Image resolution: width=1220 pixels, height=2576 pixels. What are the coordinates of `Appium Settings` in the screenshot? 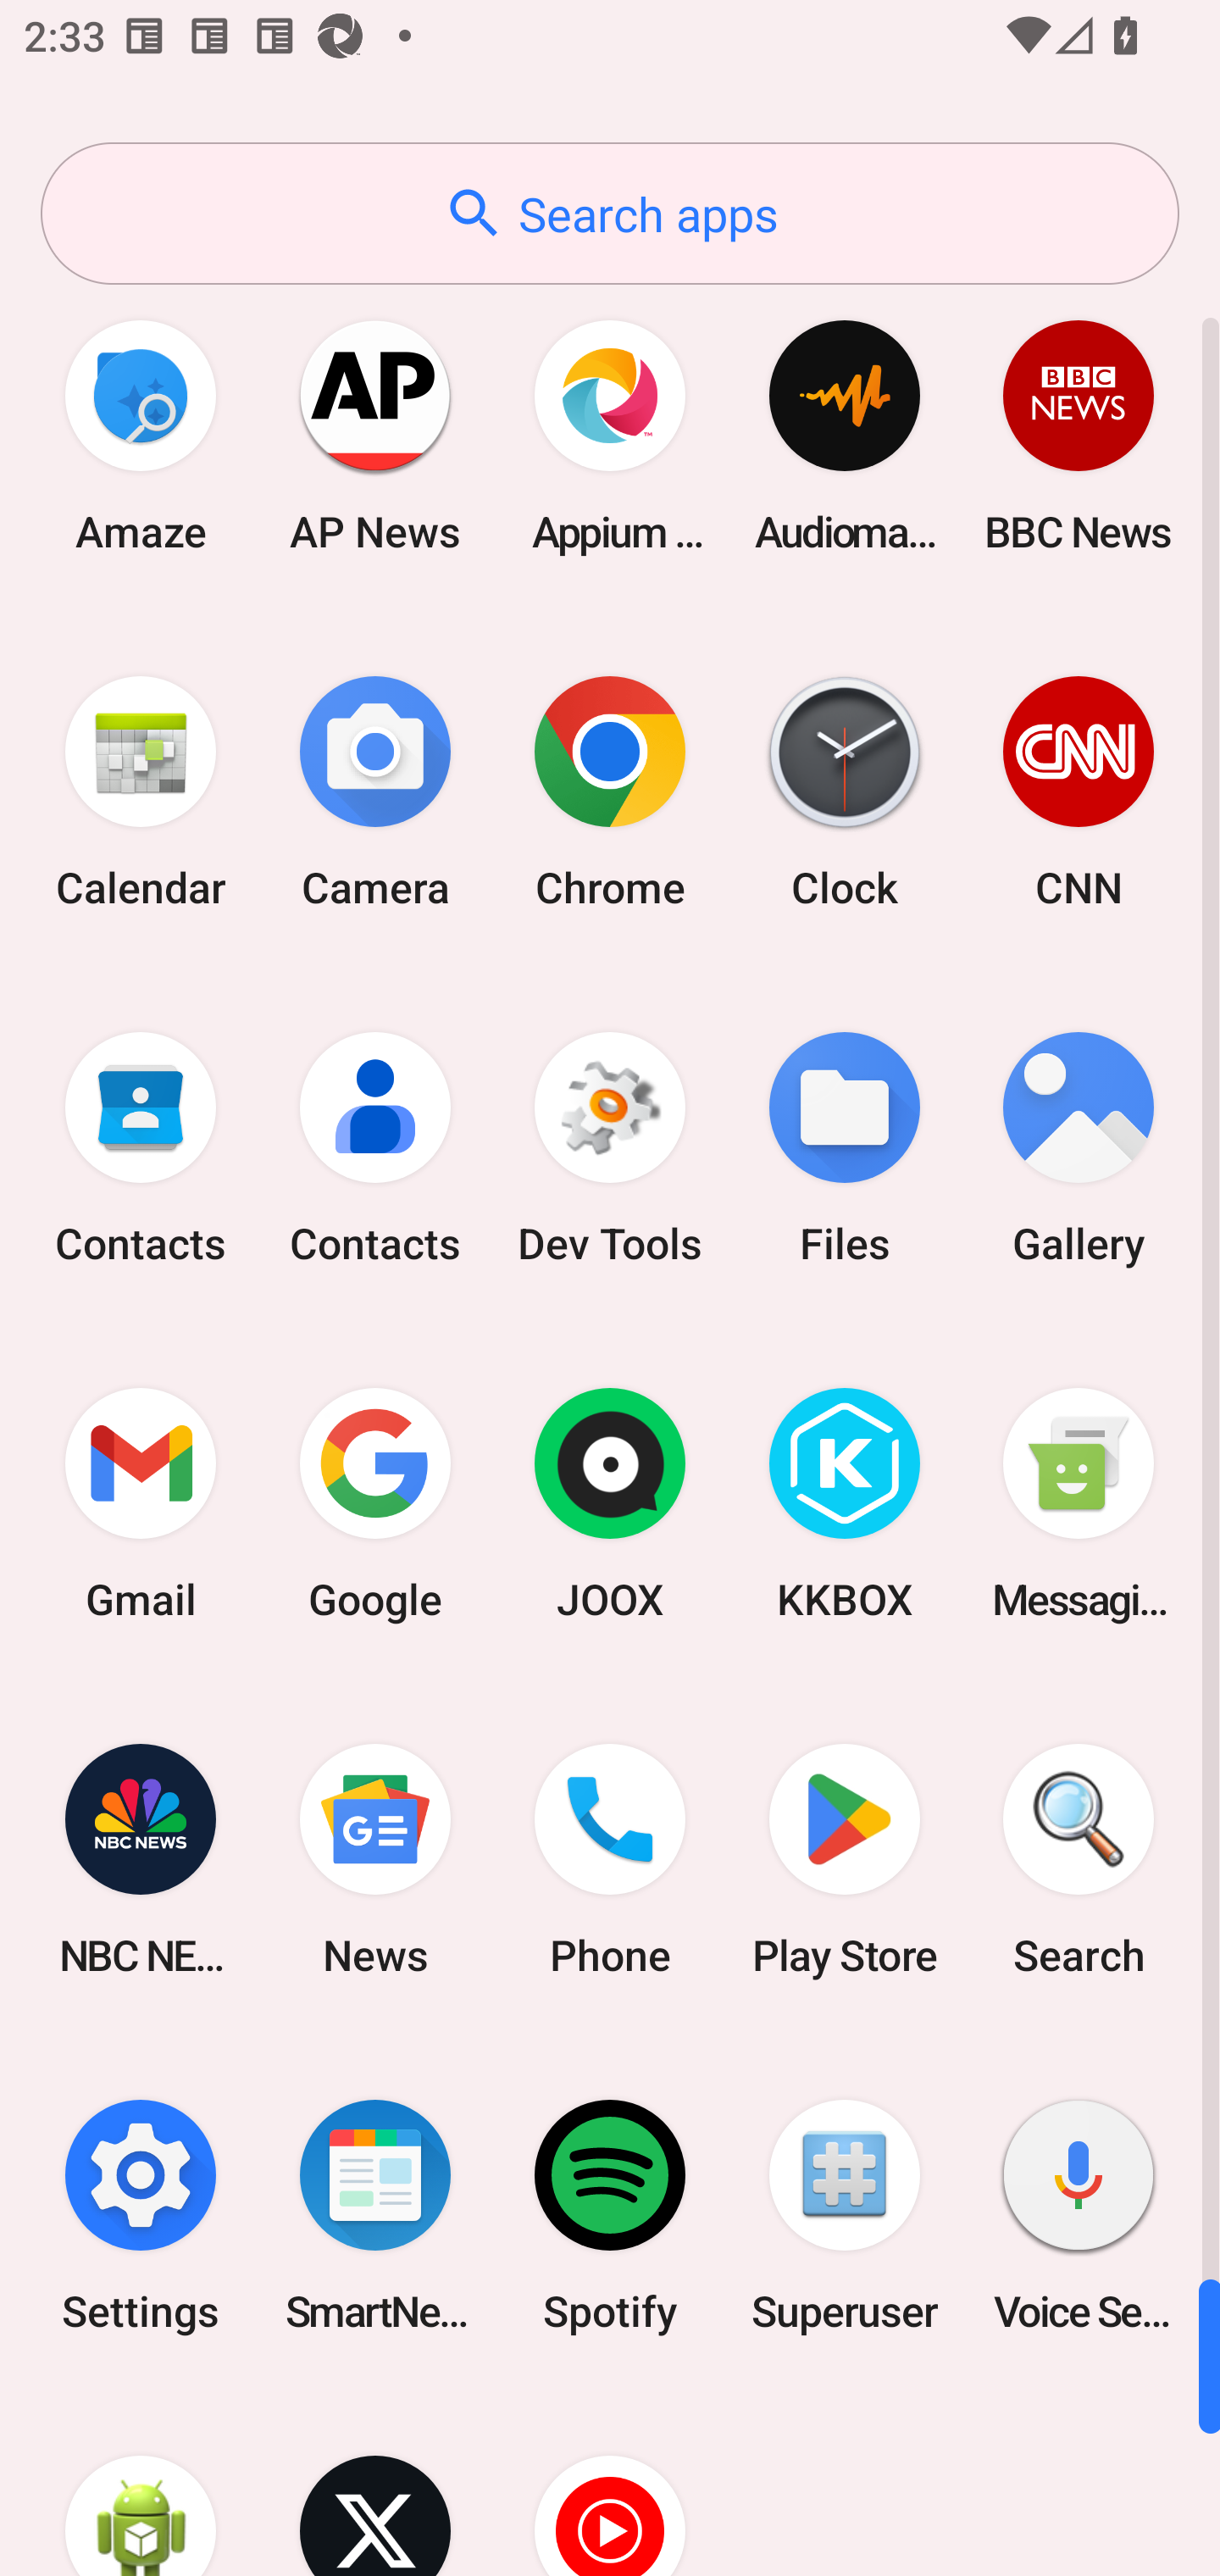 It's located at (610, 436).